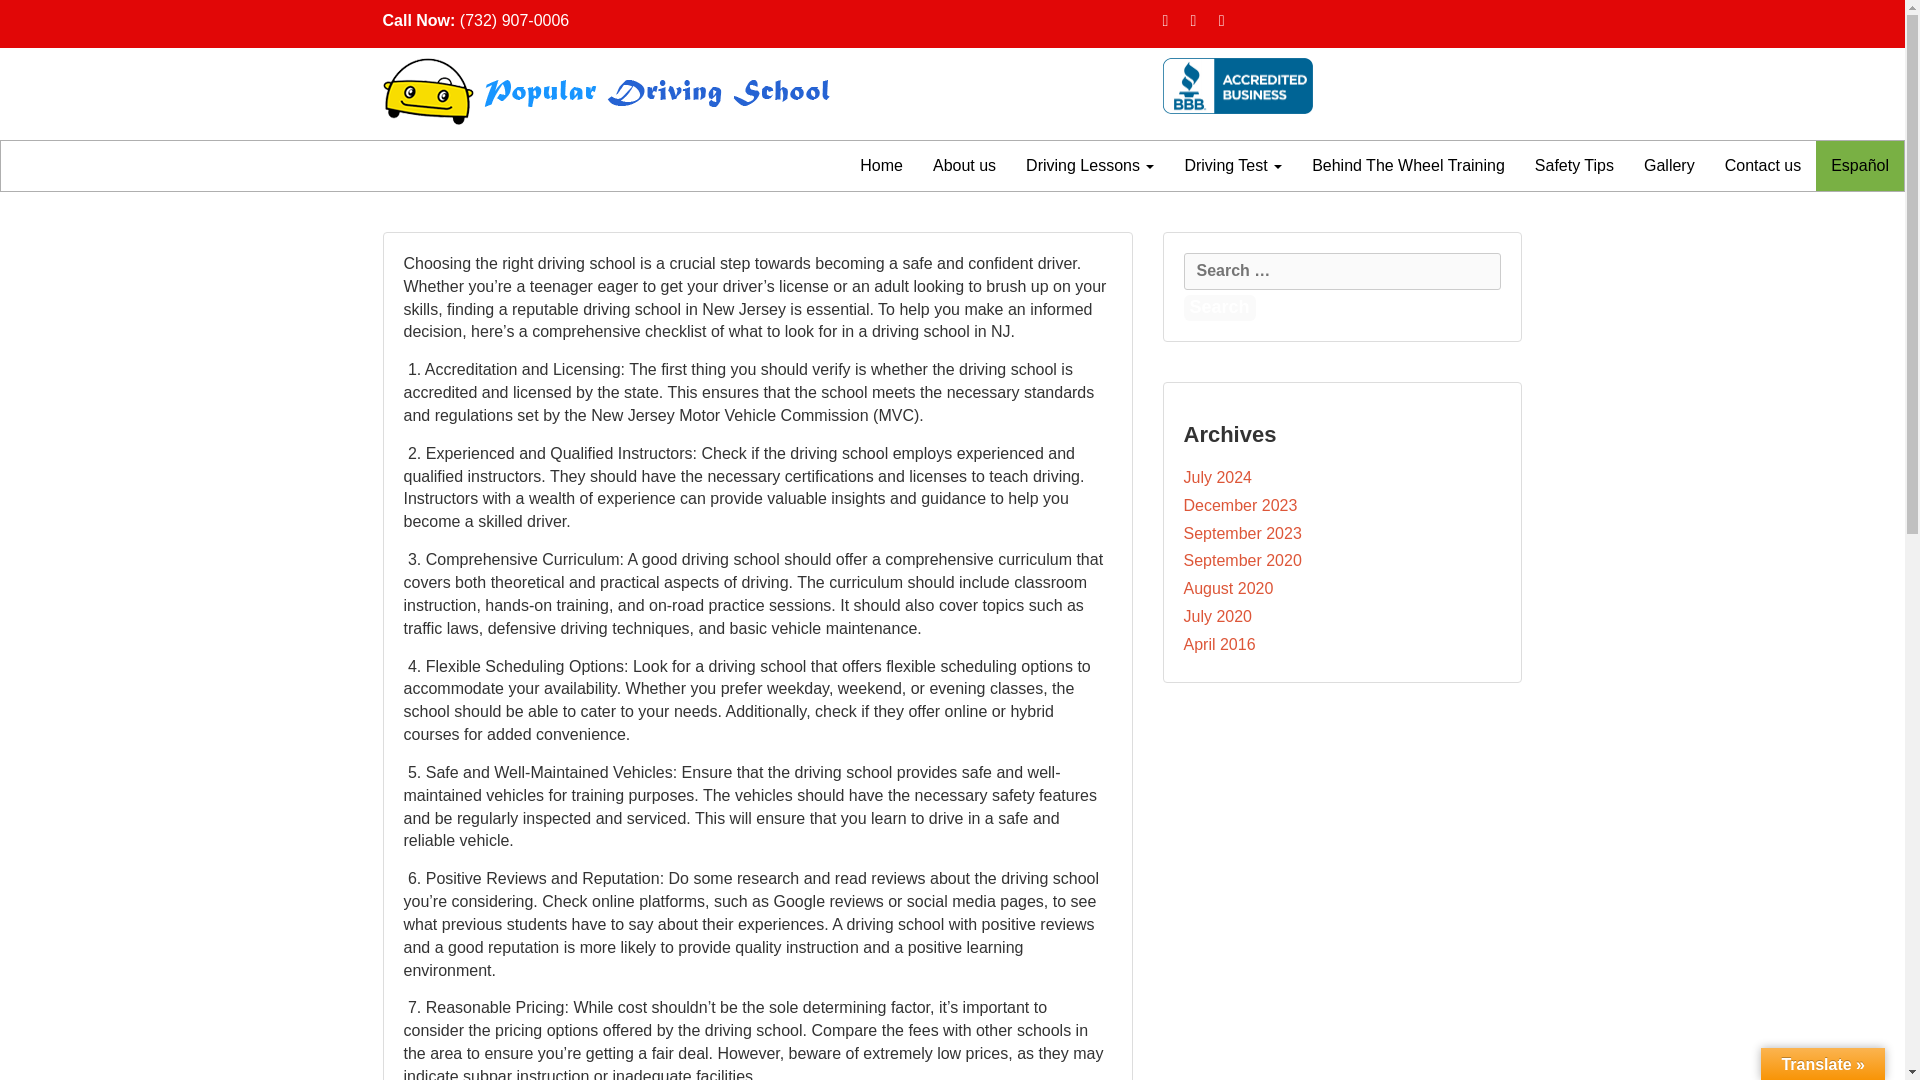 The height and width of the screenshot is (1080, 1920). What do you see at coordinates (1669, 166) in the screenshot?
I see `Gallery` at bounding box center [1669, 166].